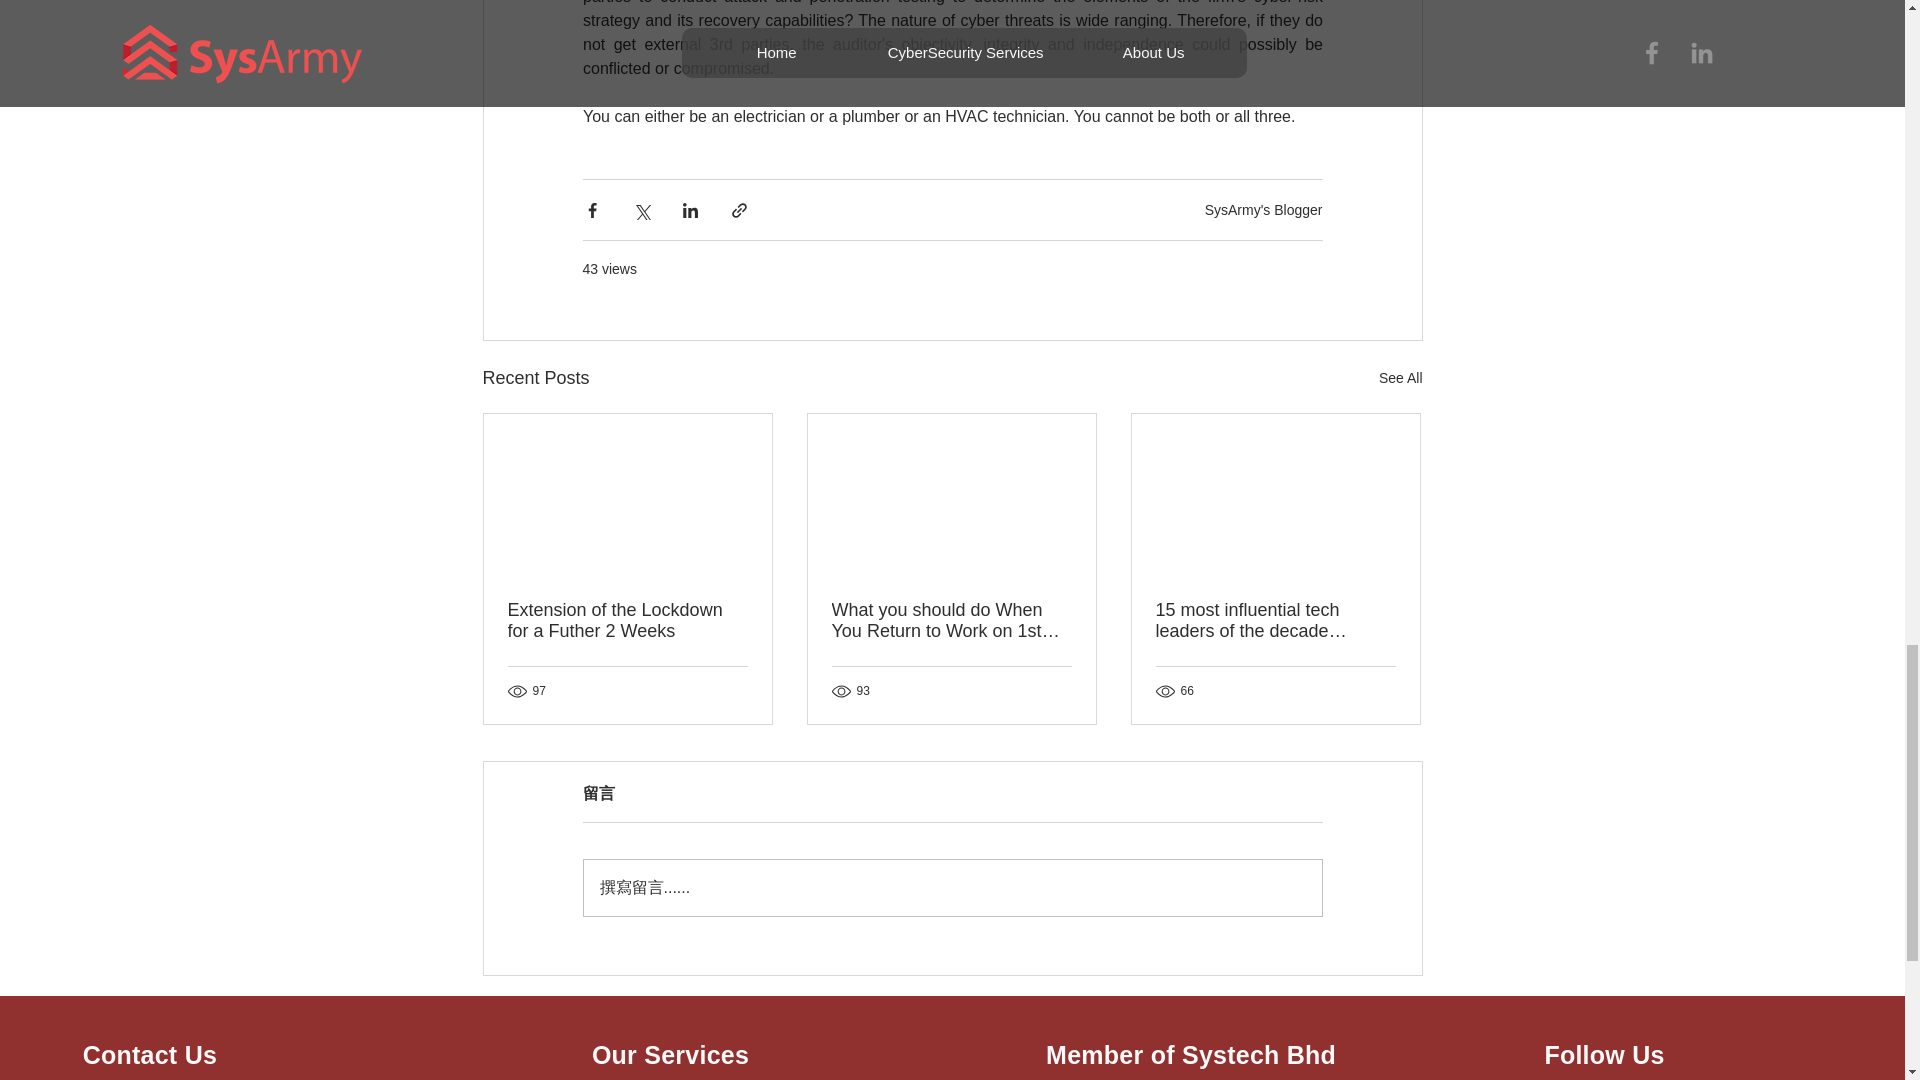  What do you see at coordinates (628, 620) in the screenshot?
I see `Extension of the Lockdown for a Futher 2 Weeks` at bounding box center [628, 620].